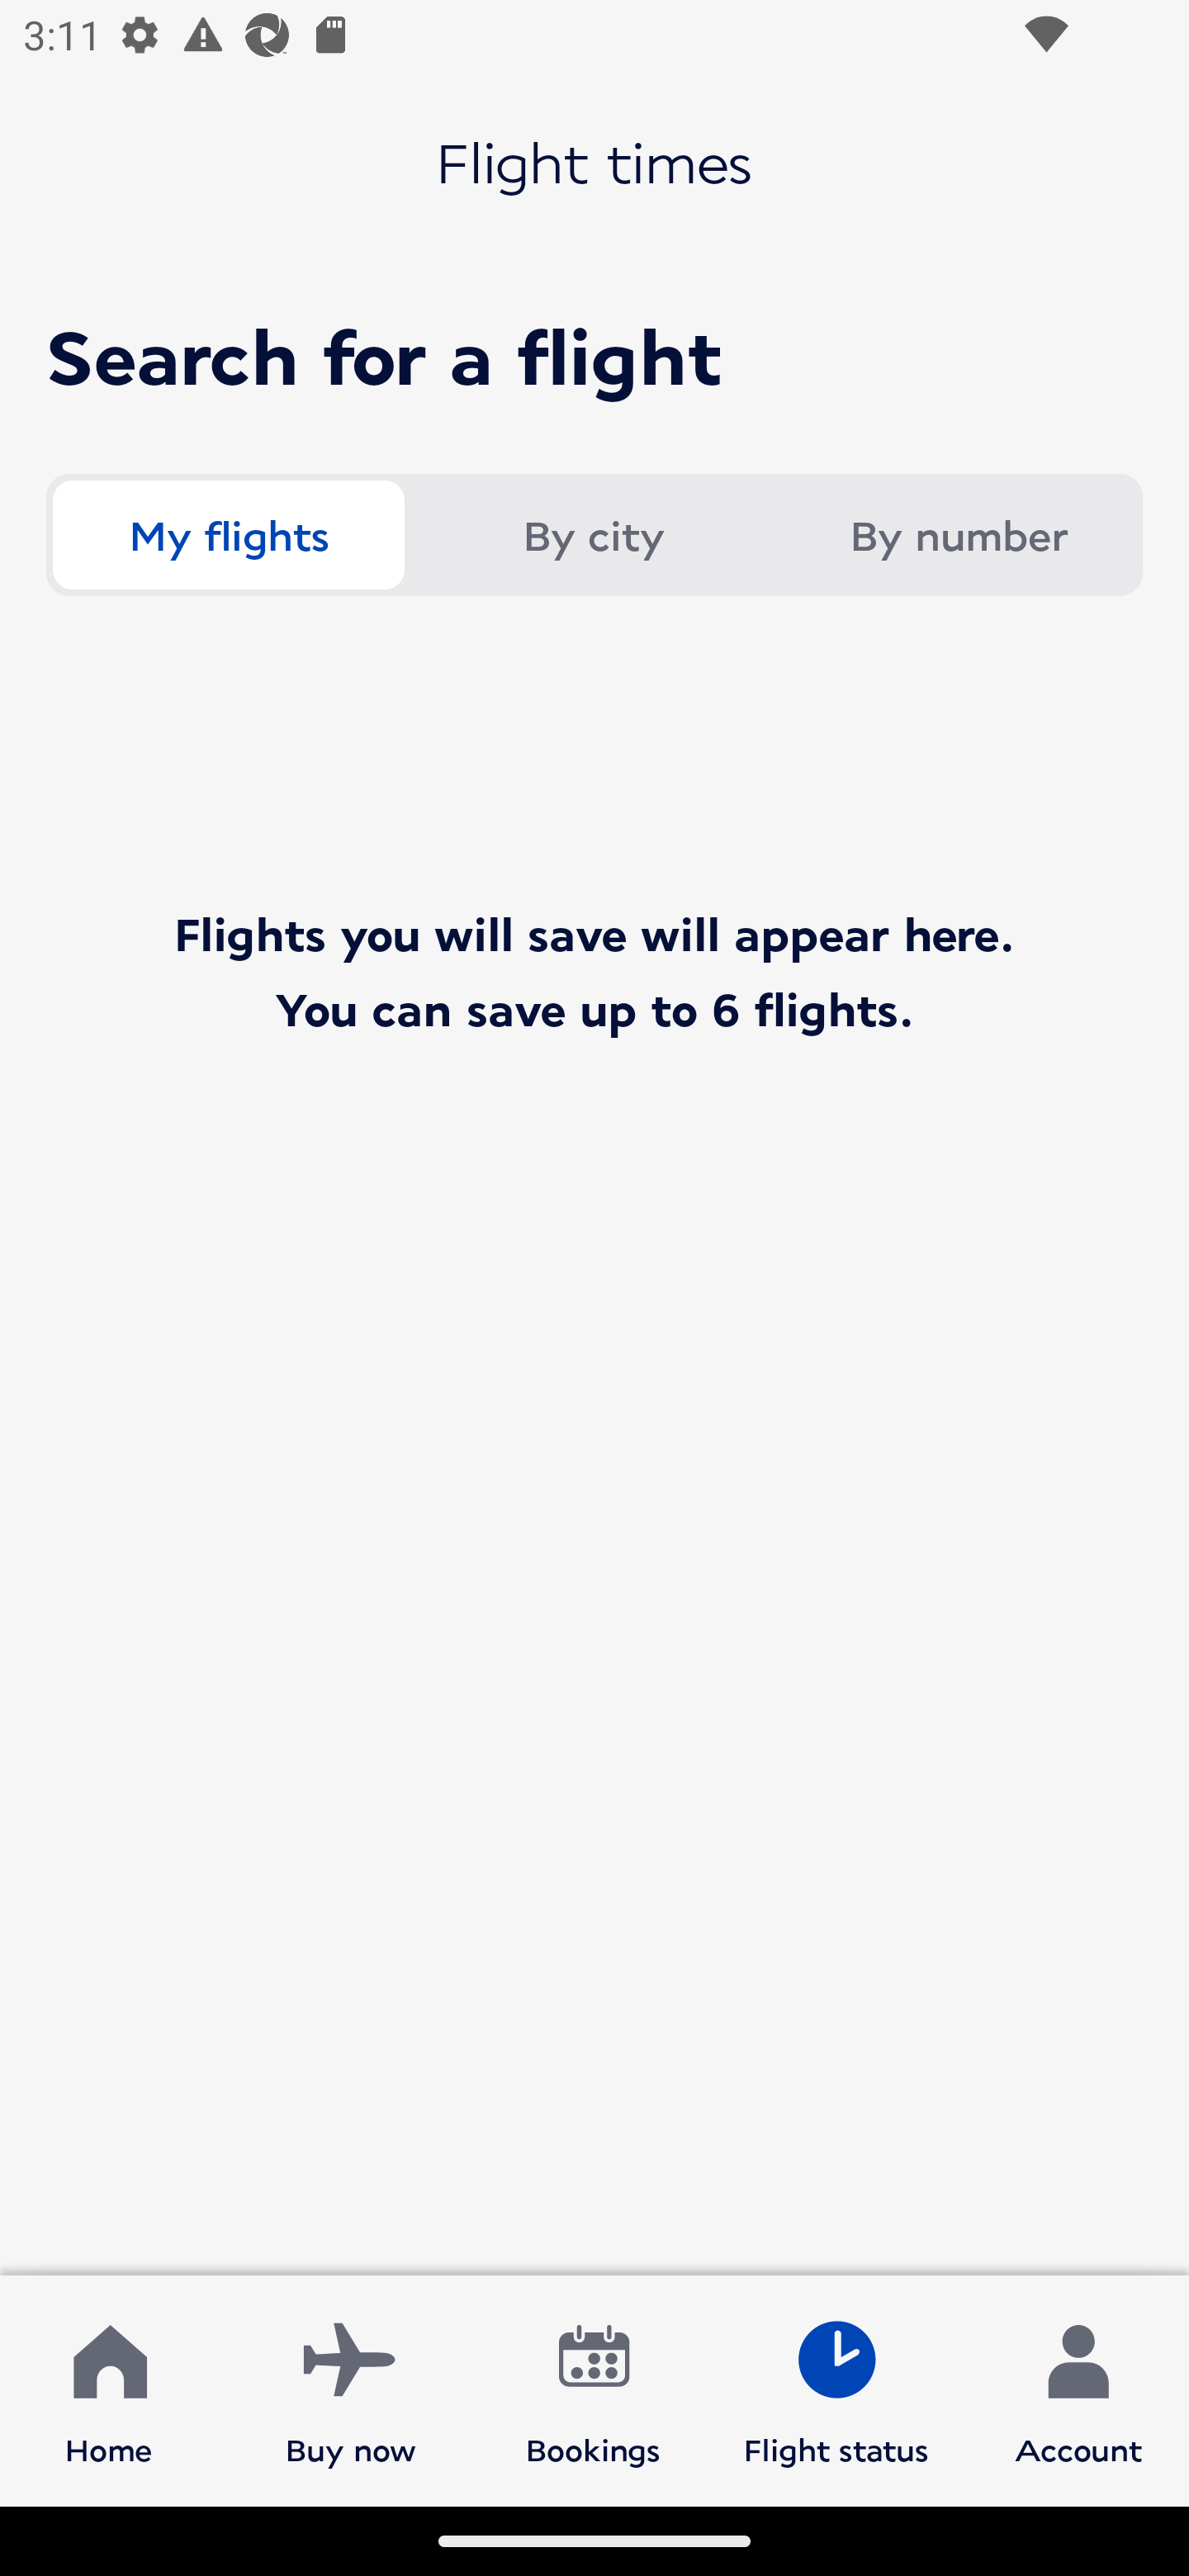 The width and height of the screenshot is (1189, 2576). Describe the element at coordinates (958, 535) in the screenshot. I see `By number` at that location.